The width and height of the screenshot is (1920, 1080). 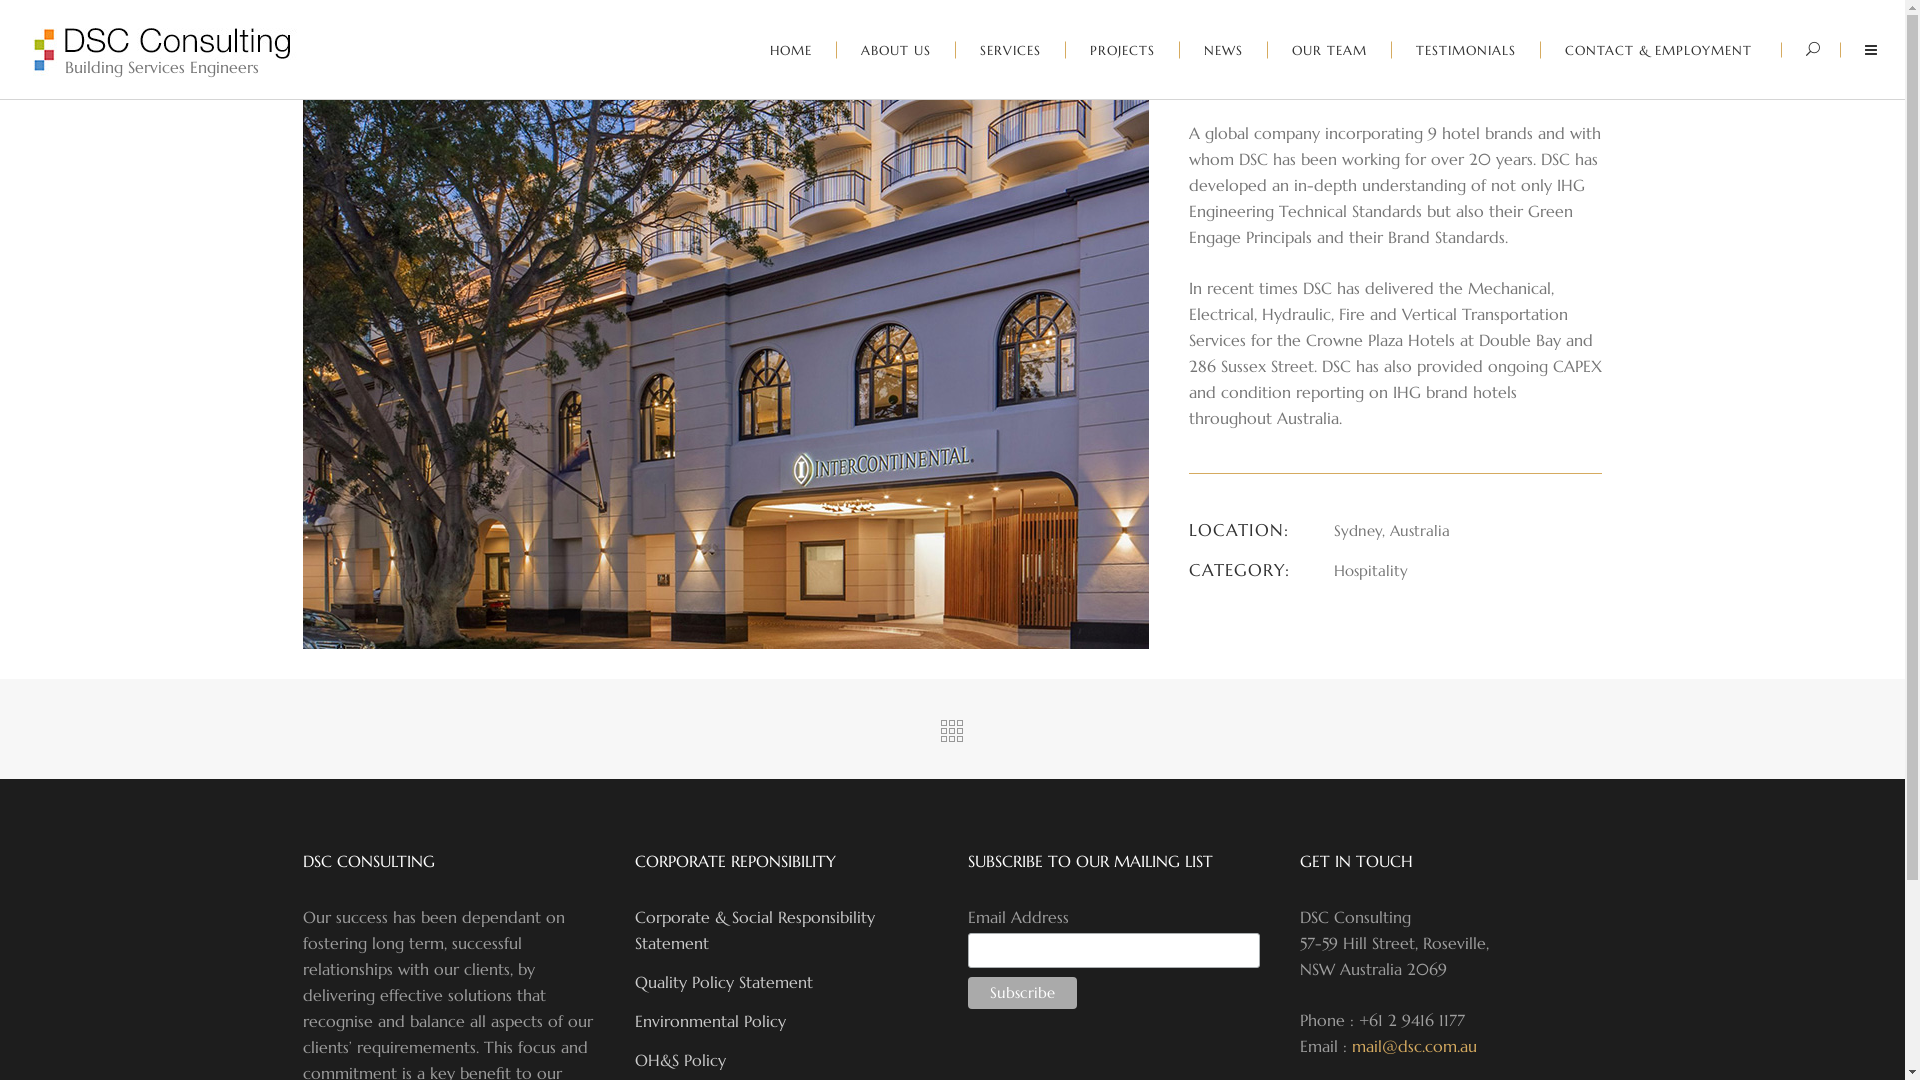 What do you see at coordinates (1330, 50) in the screenshot?
I see `OUR TEAM` at bounding box center [1330, 50].